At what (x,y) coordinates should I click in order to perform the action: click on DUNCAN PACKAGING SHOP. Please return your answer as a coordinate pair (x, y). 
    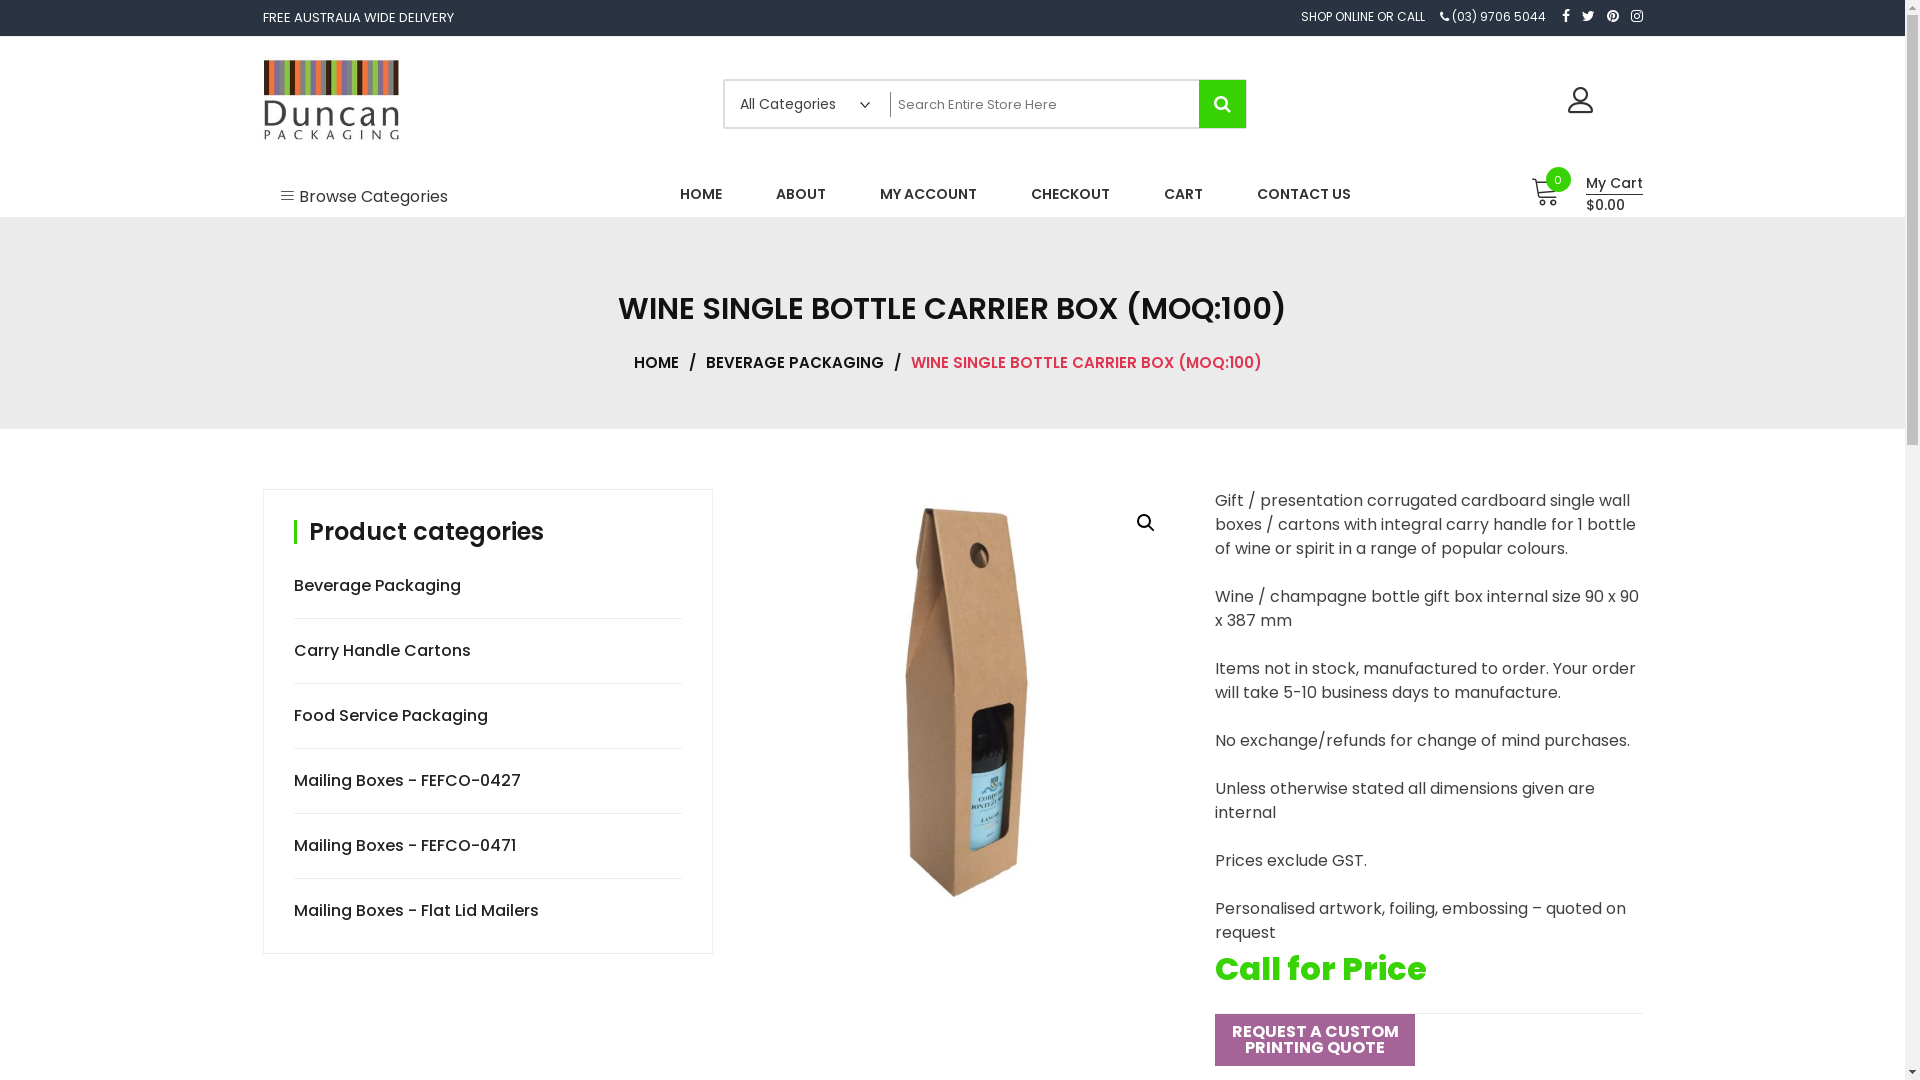
    Looking at the image, I should click on (428, 170).